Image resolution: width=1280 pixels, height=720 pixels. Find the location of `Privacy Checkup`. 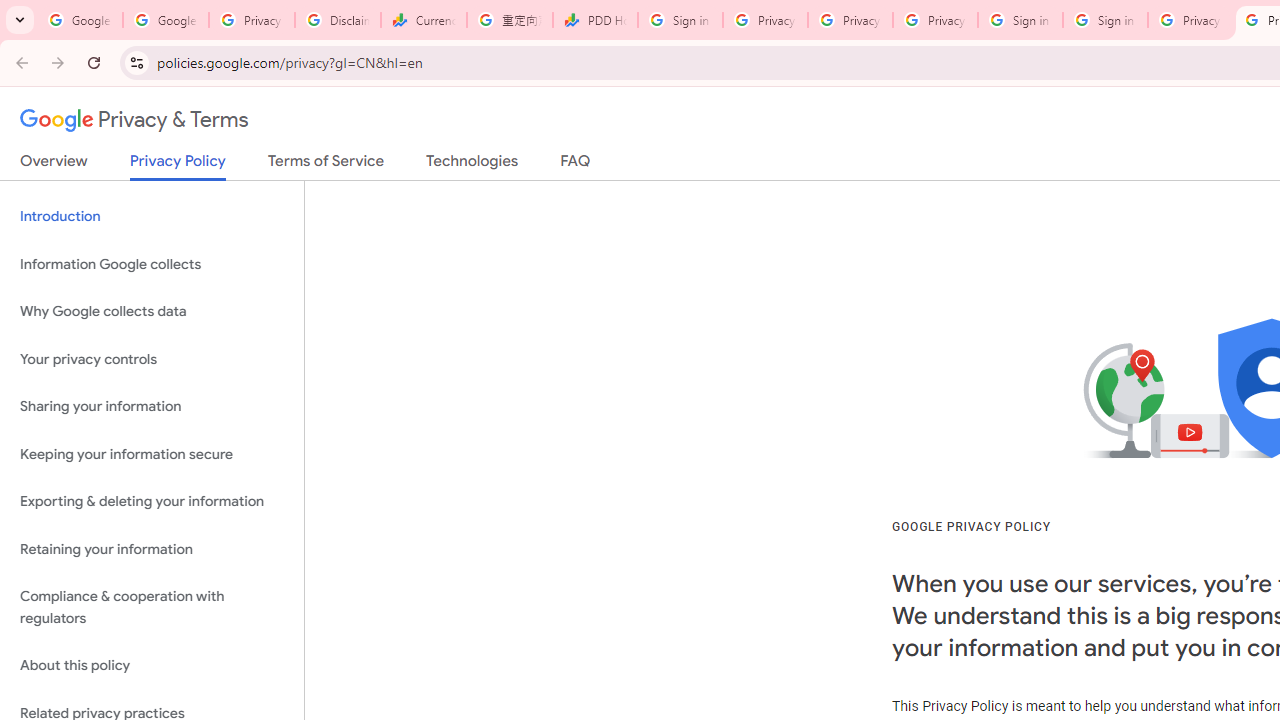

Privacy Checkup is located at coordinates (935, 20).